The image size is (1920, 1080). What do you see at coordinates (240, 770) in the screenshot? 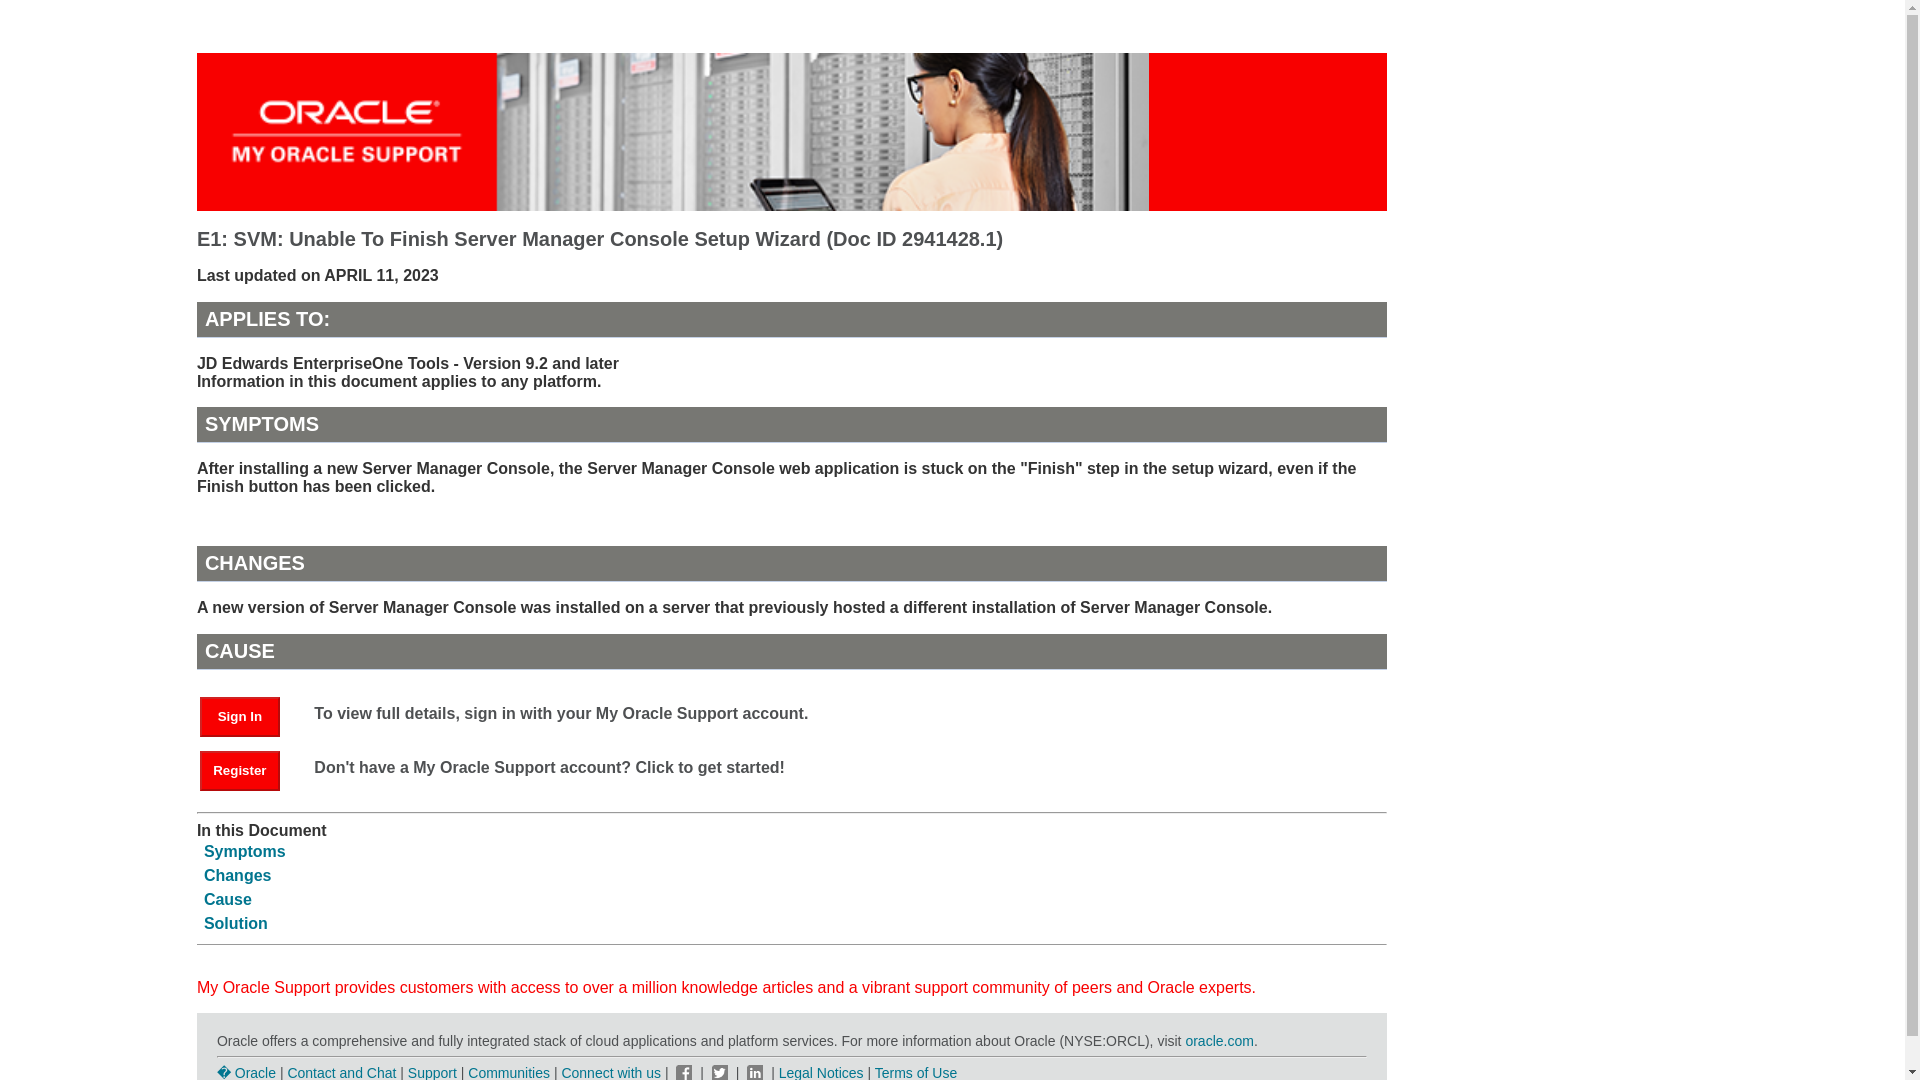
I see `Register` at bounding box center [240, 770].